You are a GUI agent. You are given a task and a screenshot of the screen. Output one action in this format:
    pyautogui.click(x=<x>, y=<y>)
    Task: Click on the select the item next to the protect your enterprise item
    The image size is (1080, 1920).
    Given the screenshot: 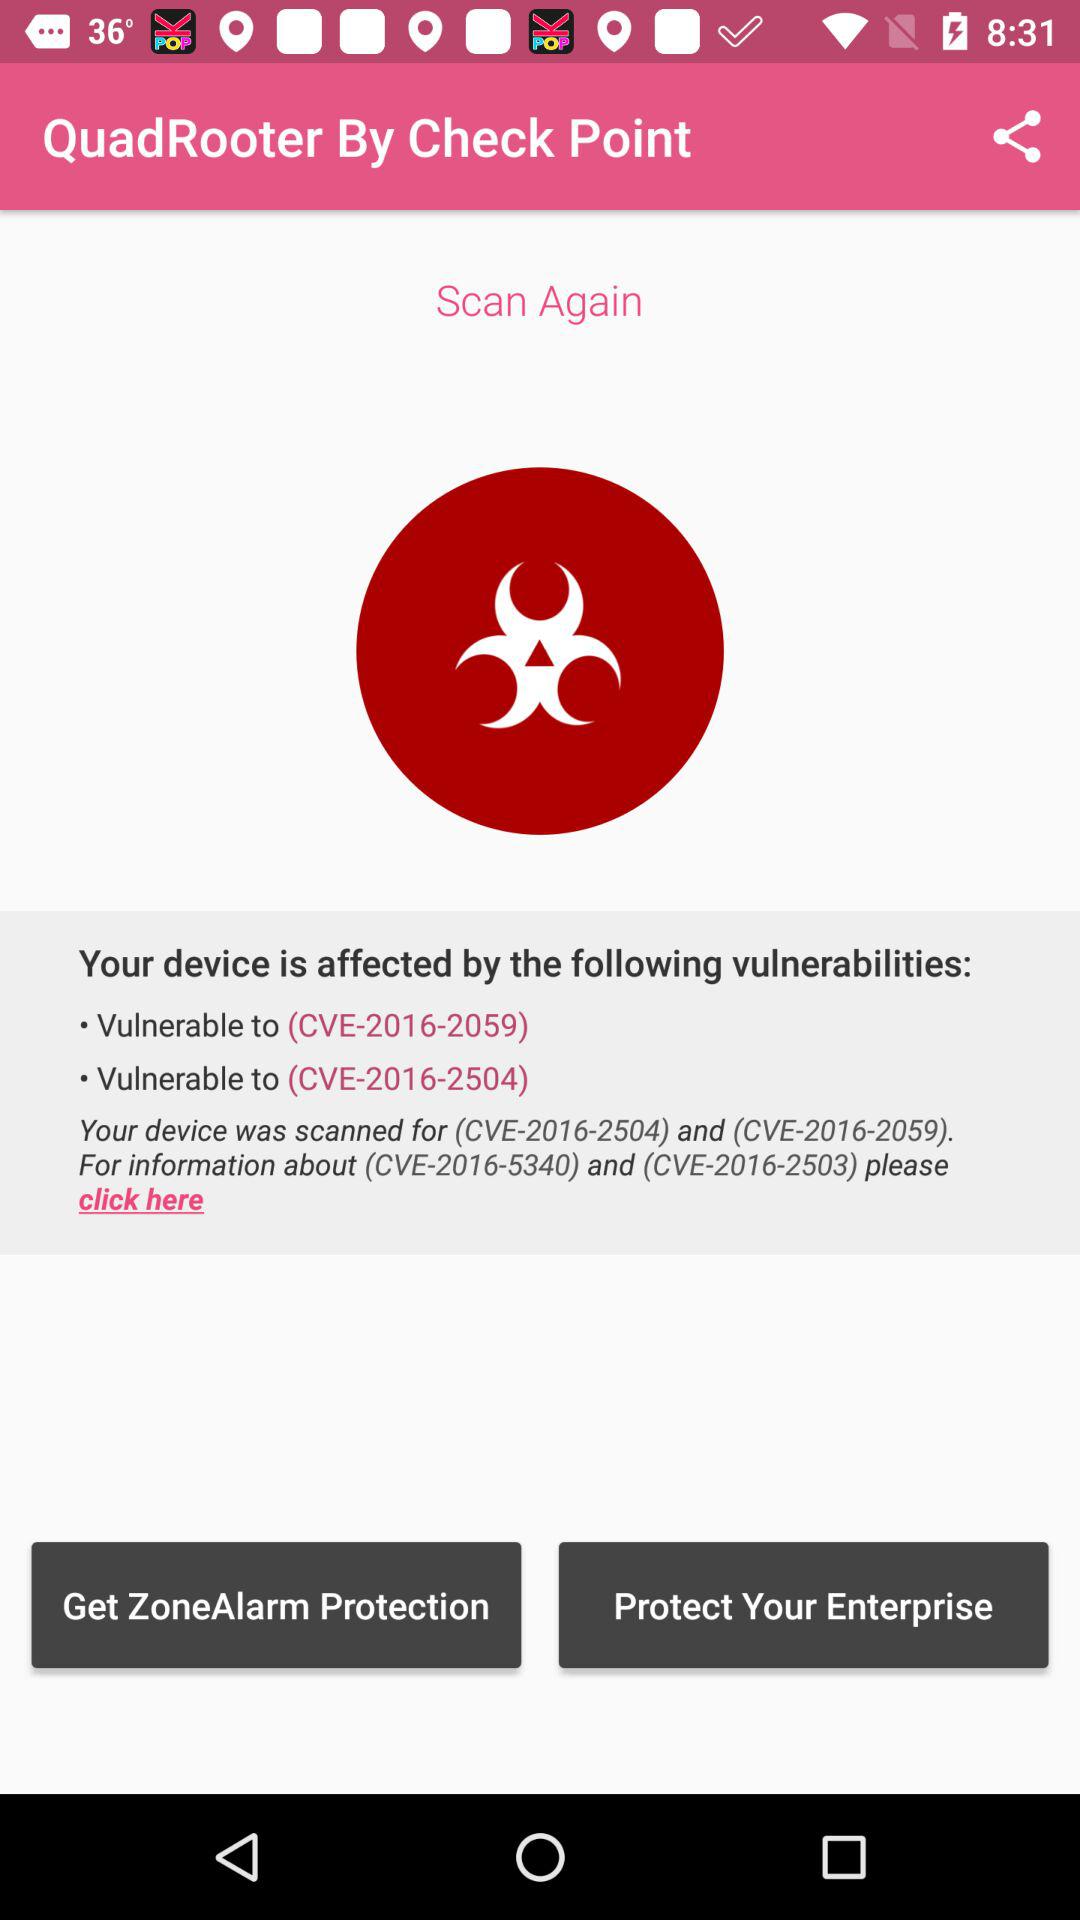 What is the action you would take?
    pyautogui.click(x=276, y=1604)
    